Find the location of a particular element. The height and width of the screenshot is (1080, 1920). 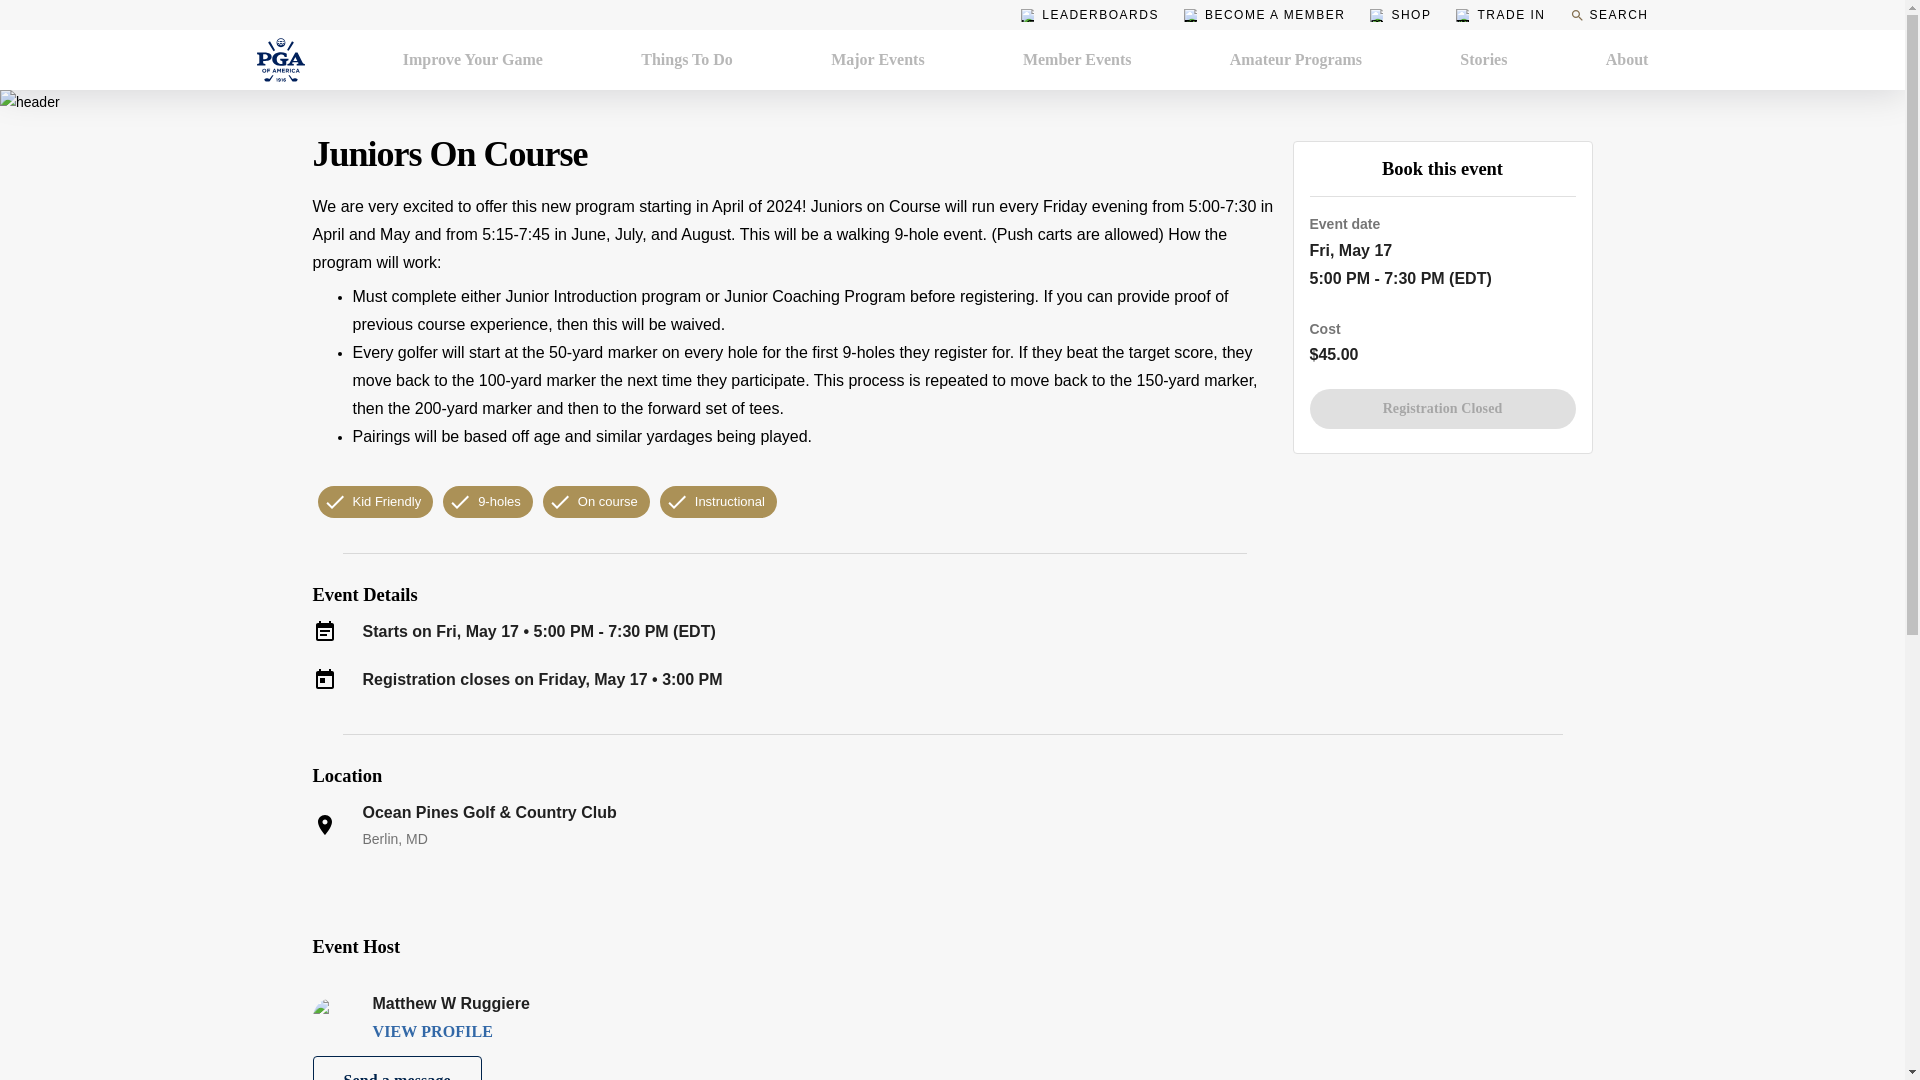

Stories is located at coordinates (1483, 60).